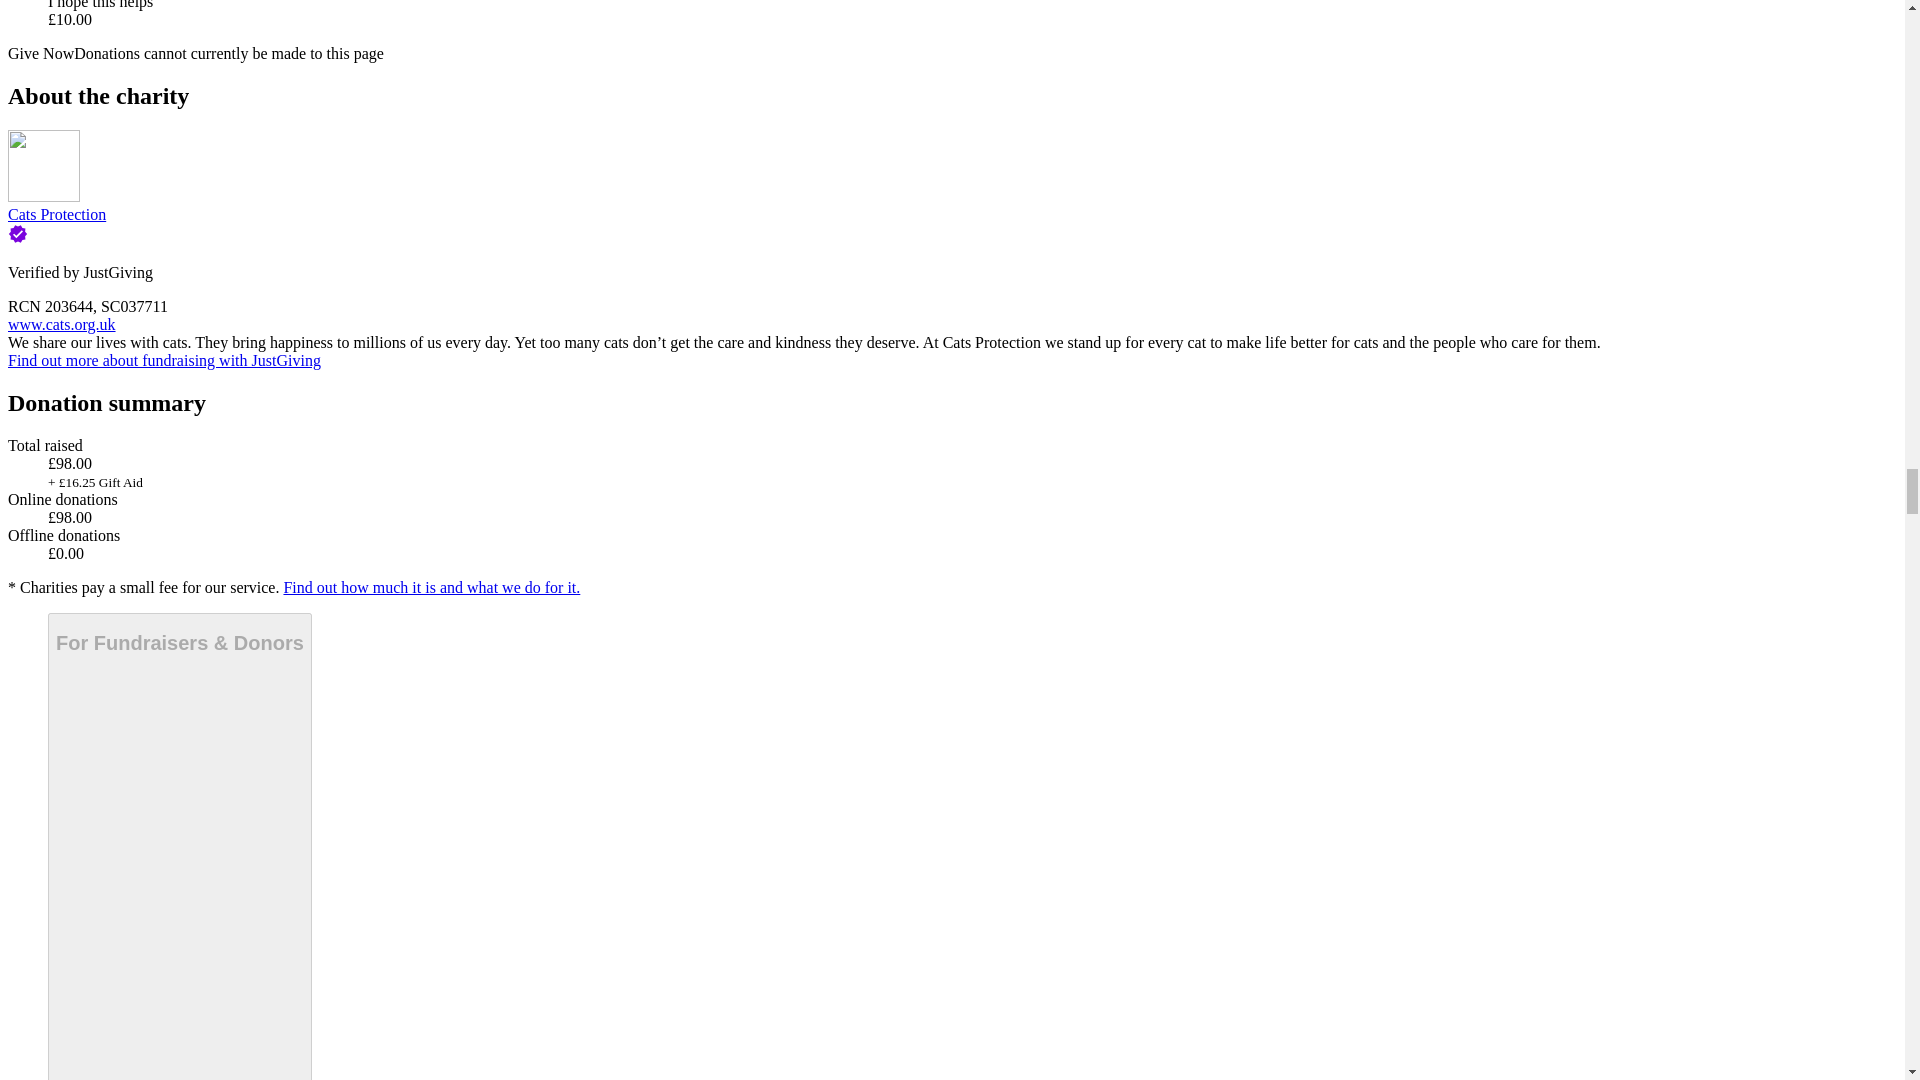 This screenshot has height=1080, width=1920. I want to click on Find out how much it is and what we do for it., so click(430, 587).